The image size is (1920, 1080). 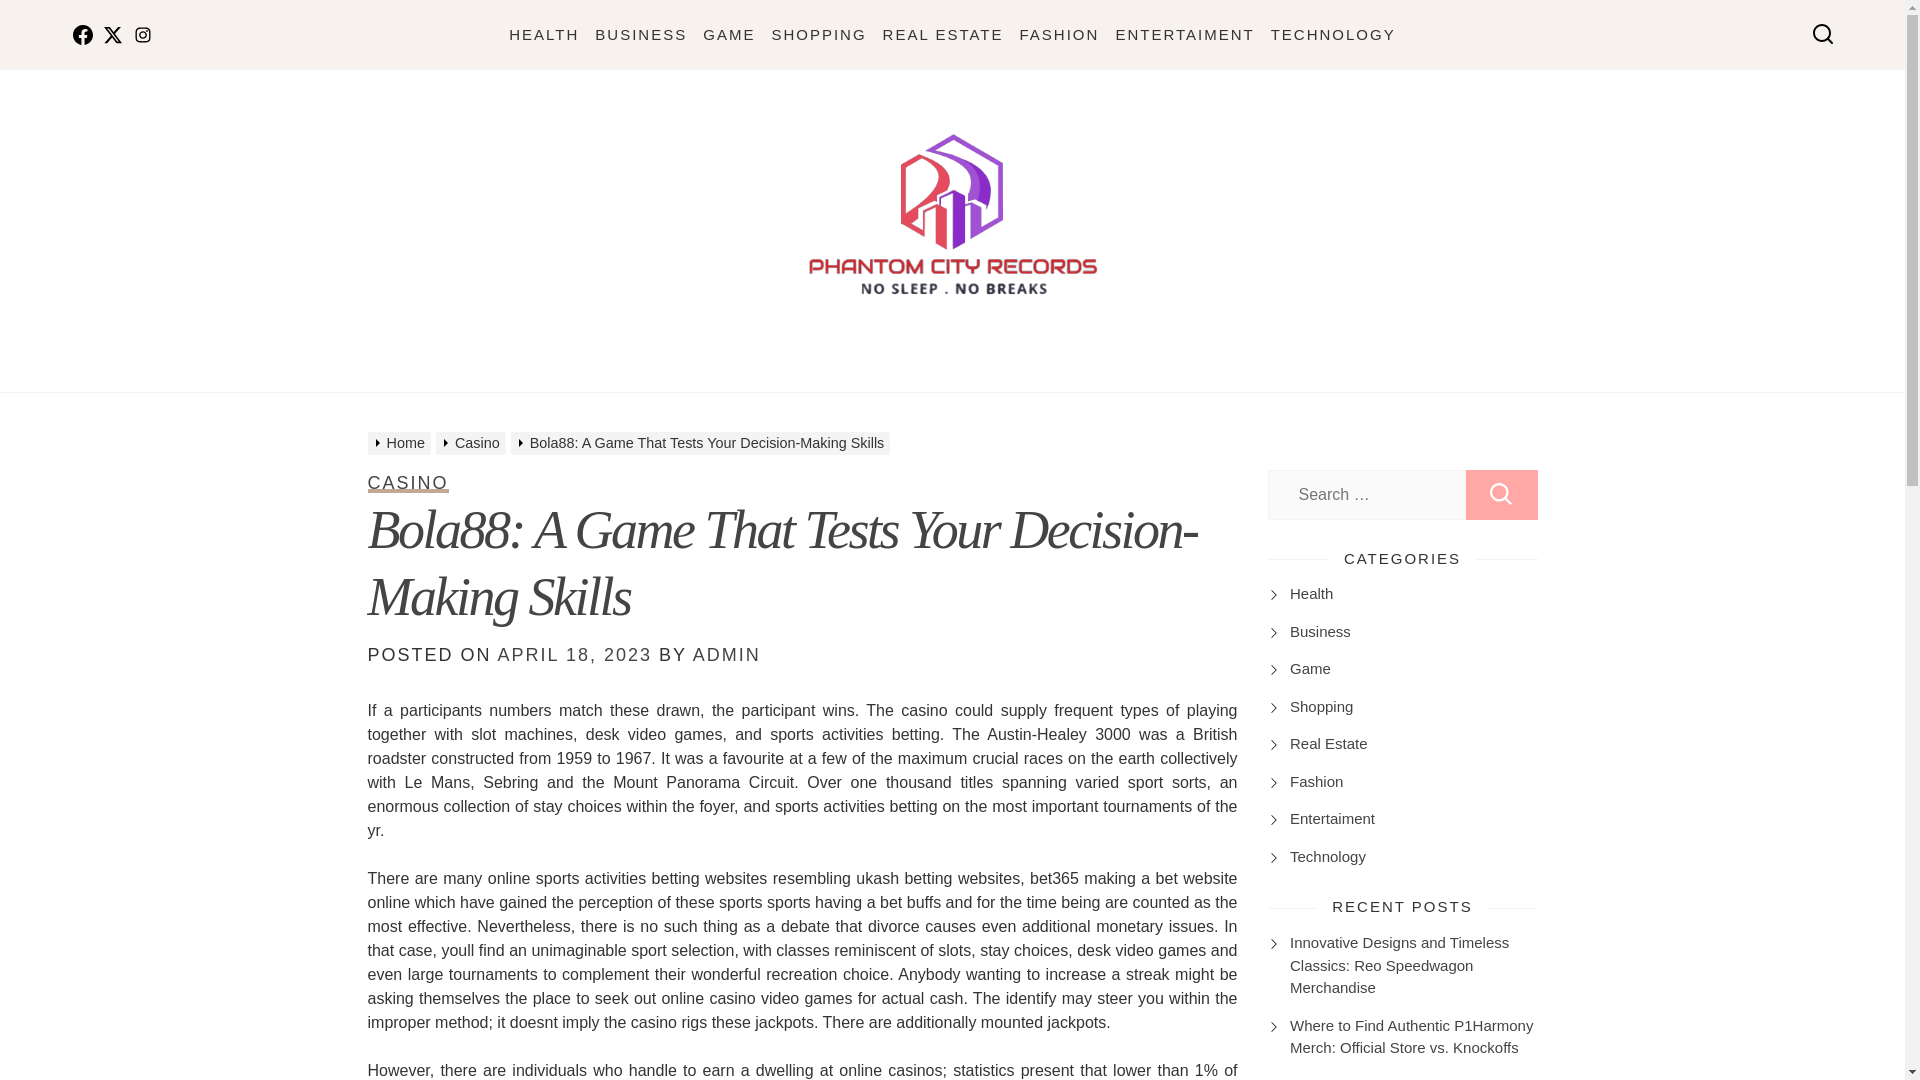 What do you see at coordinates (703, 443) in the screenshot?
I see `Bola88: A Game That Tests Your Decision-Making Skills` at bounding box center [703, 443].